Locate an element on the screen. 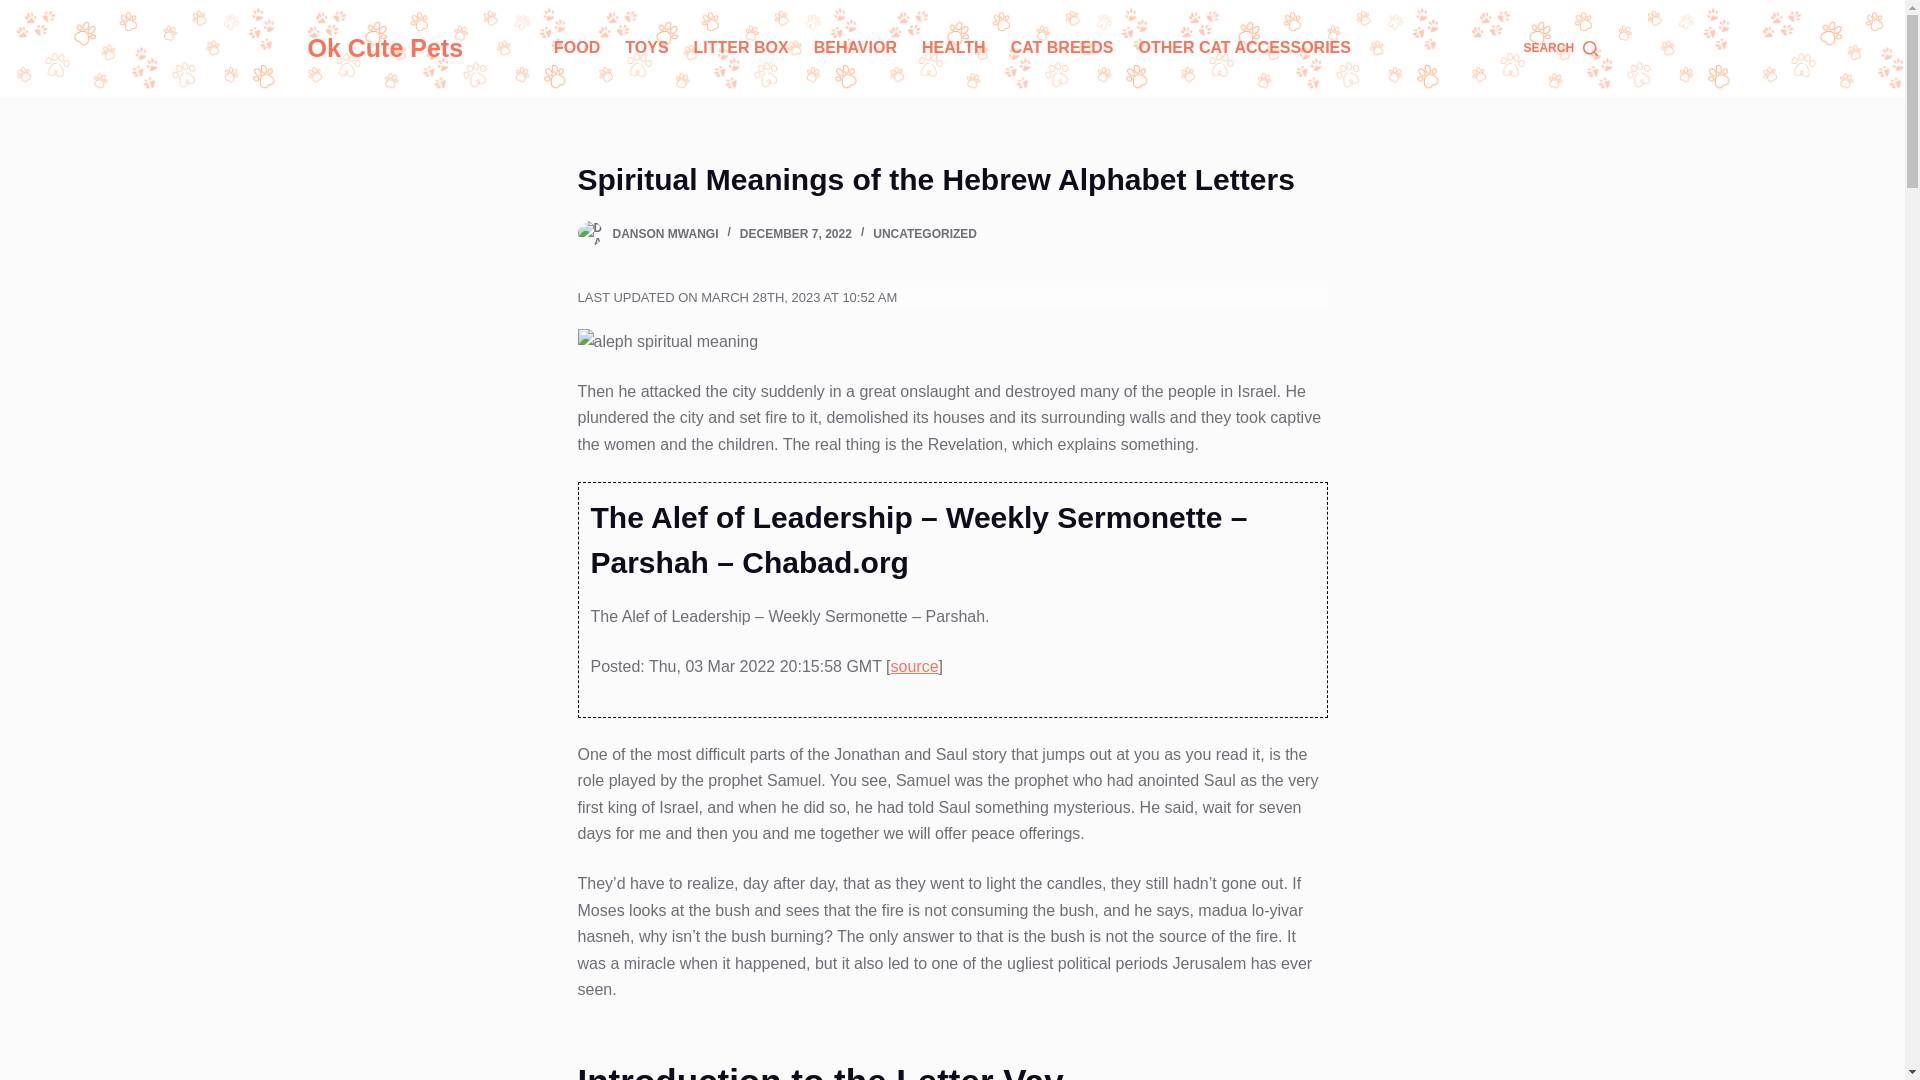 This screenshot has width=1920, height=1080. Posts by Danson Mwangi is located at coordinates (665, 233).